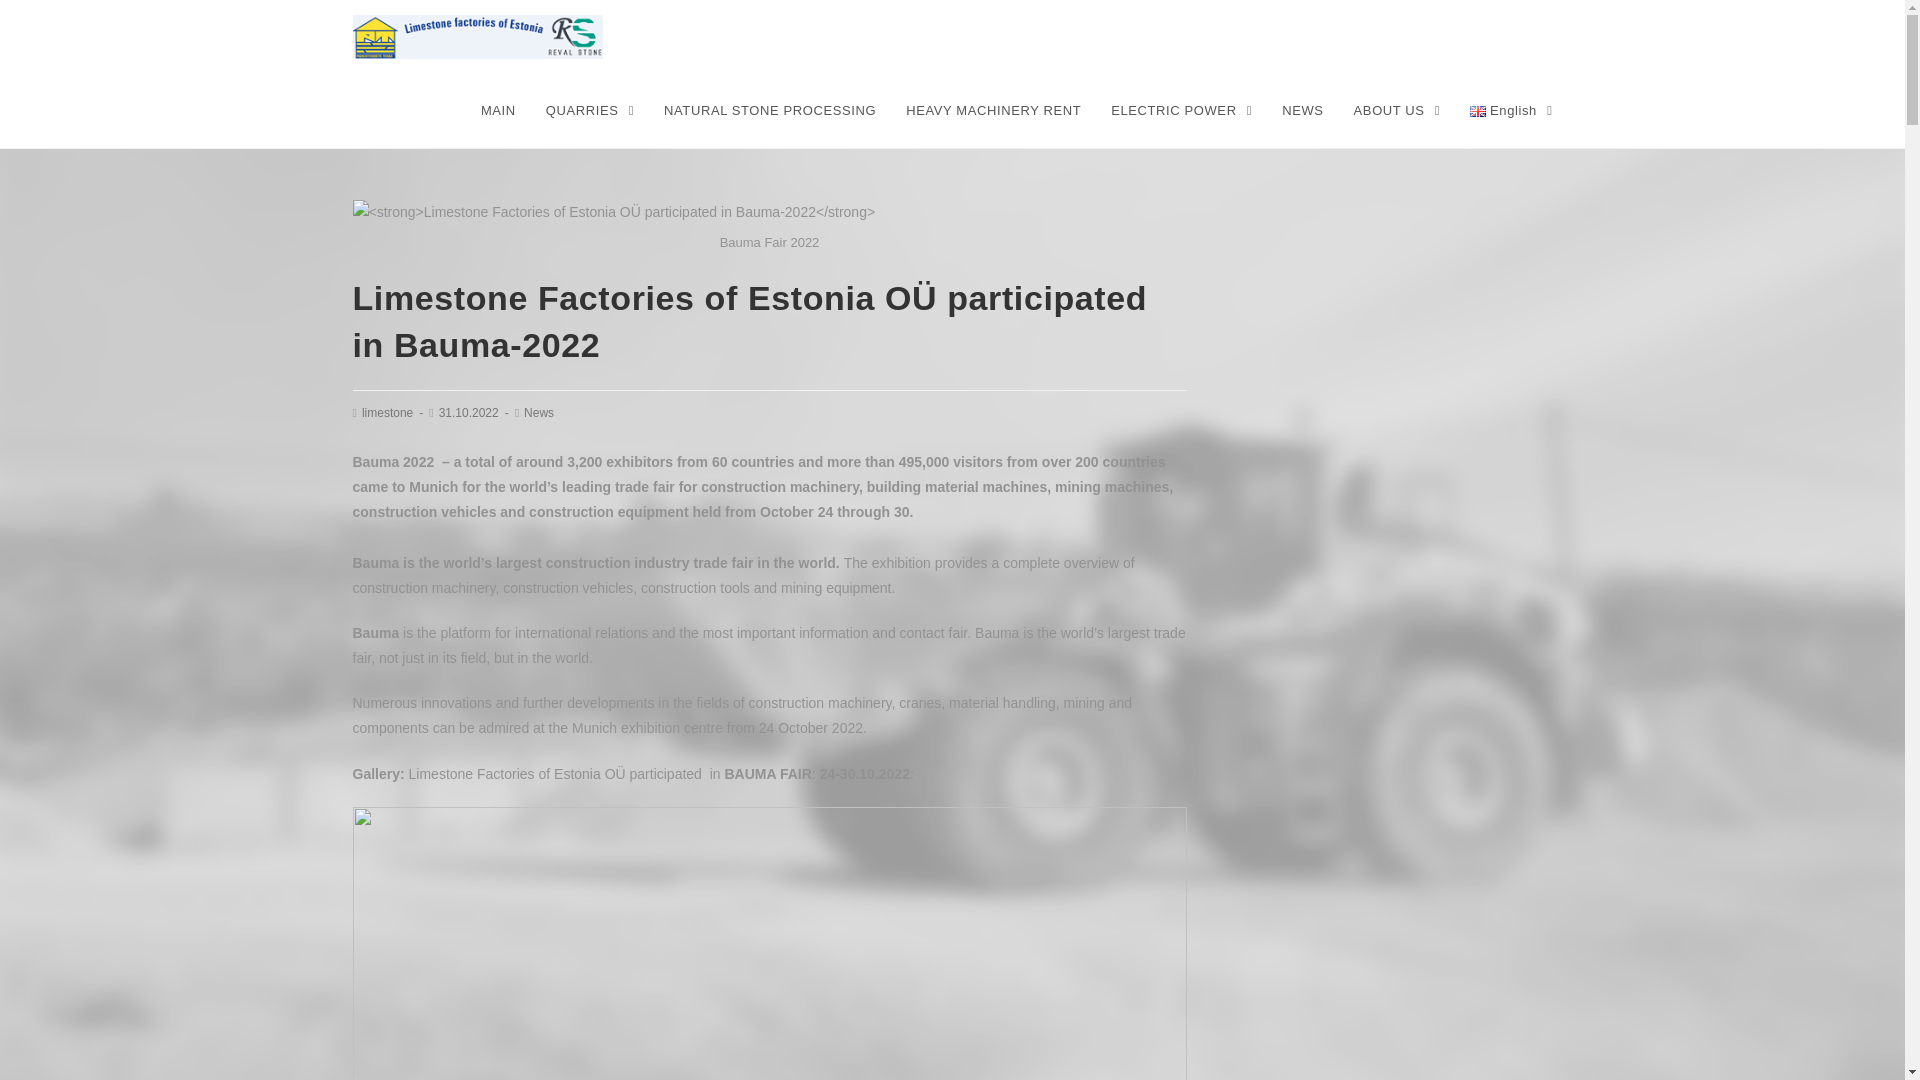  I want to click on HEAVY MACHINERY RENT, so click(993, 110).